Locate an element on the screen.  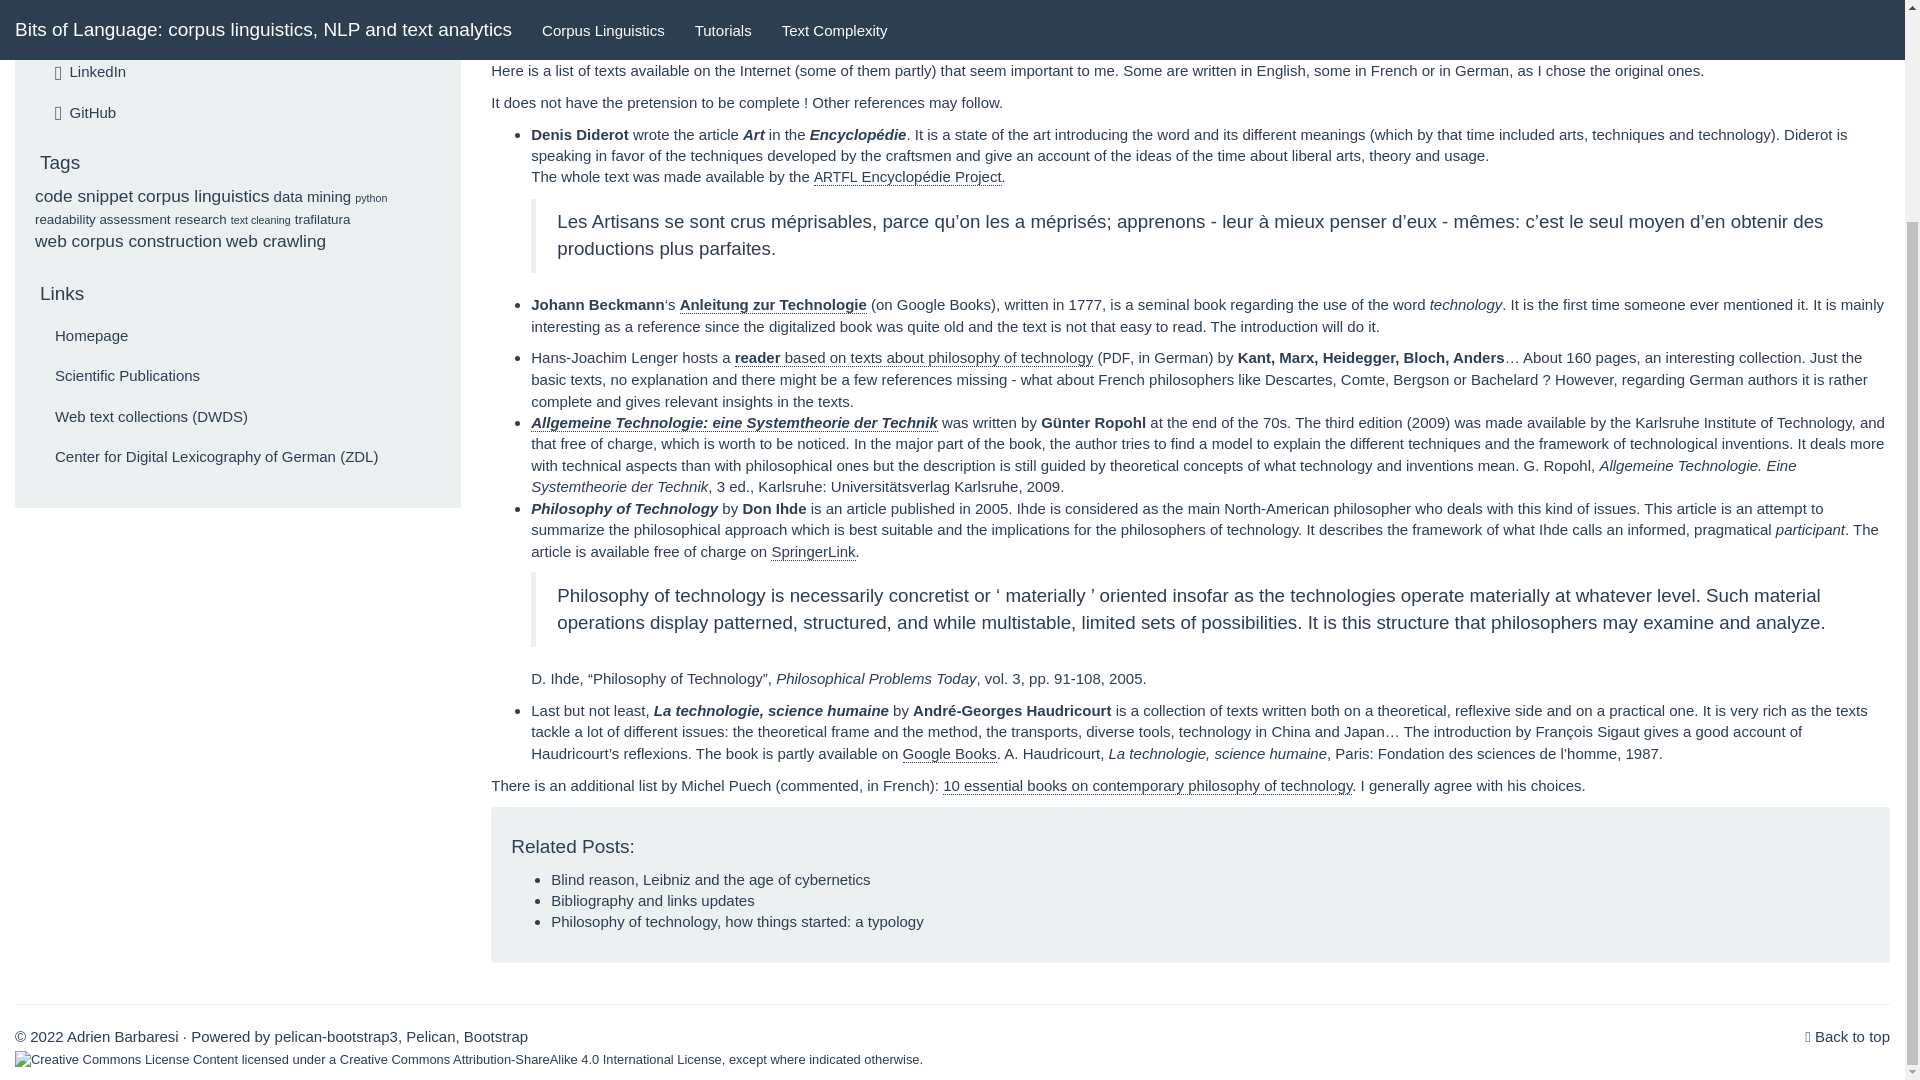
python is located at coordinates (371, 198).